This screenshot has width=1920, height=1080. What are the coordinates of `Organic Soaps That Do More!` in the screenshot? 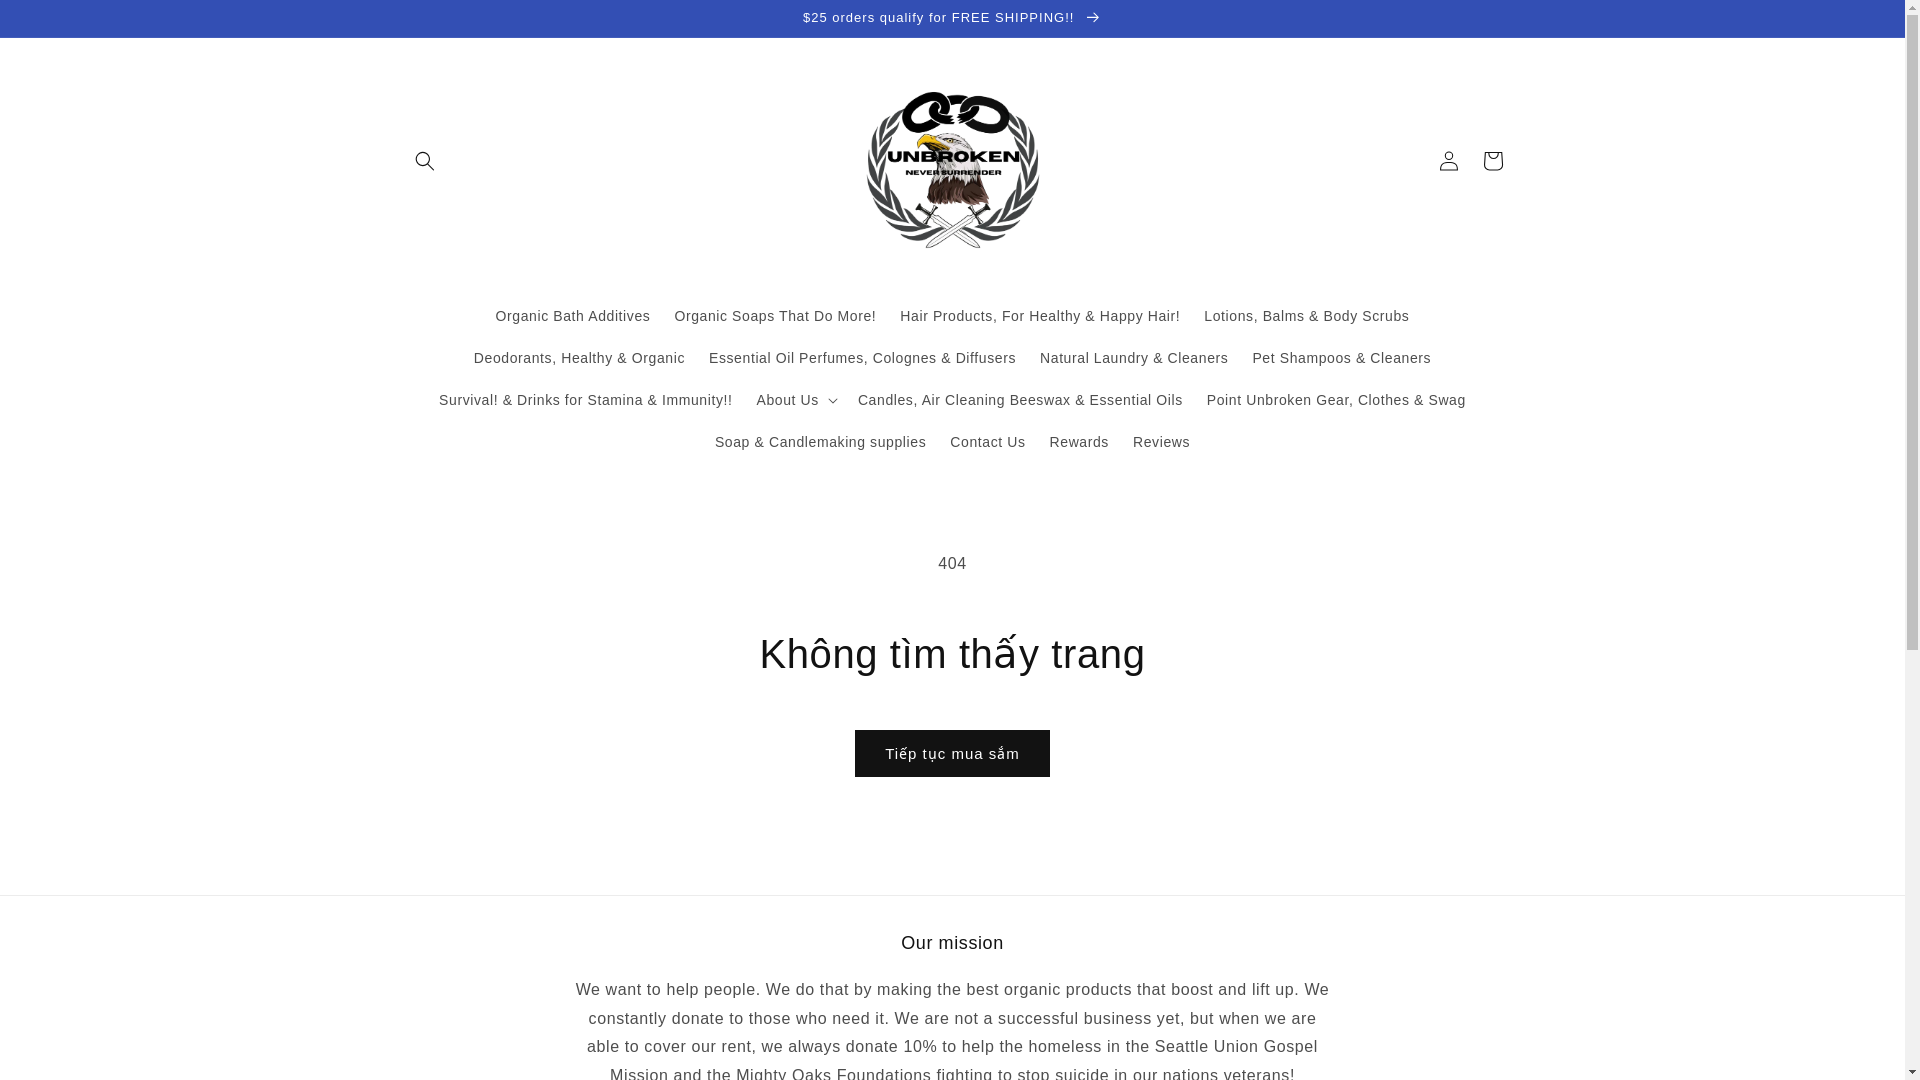 It's located at (774, 315).